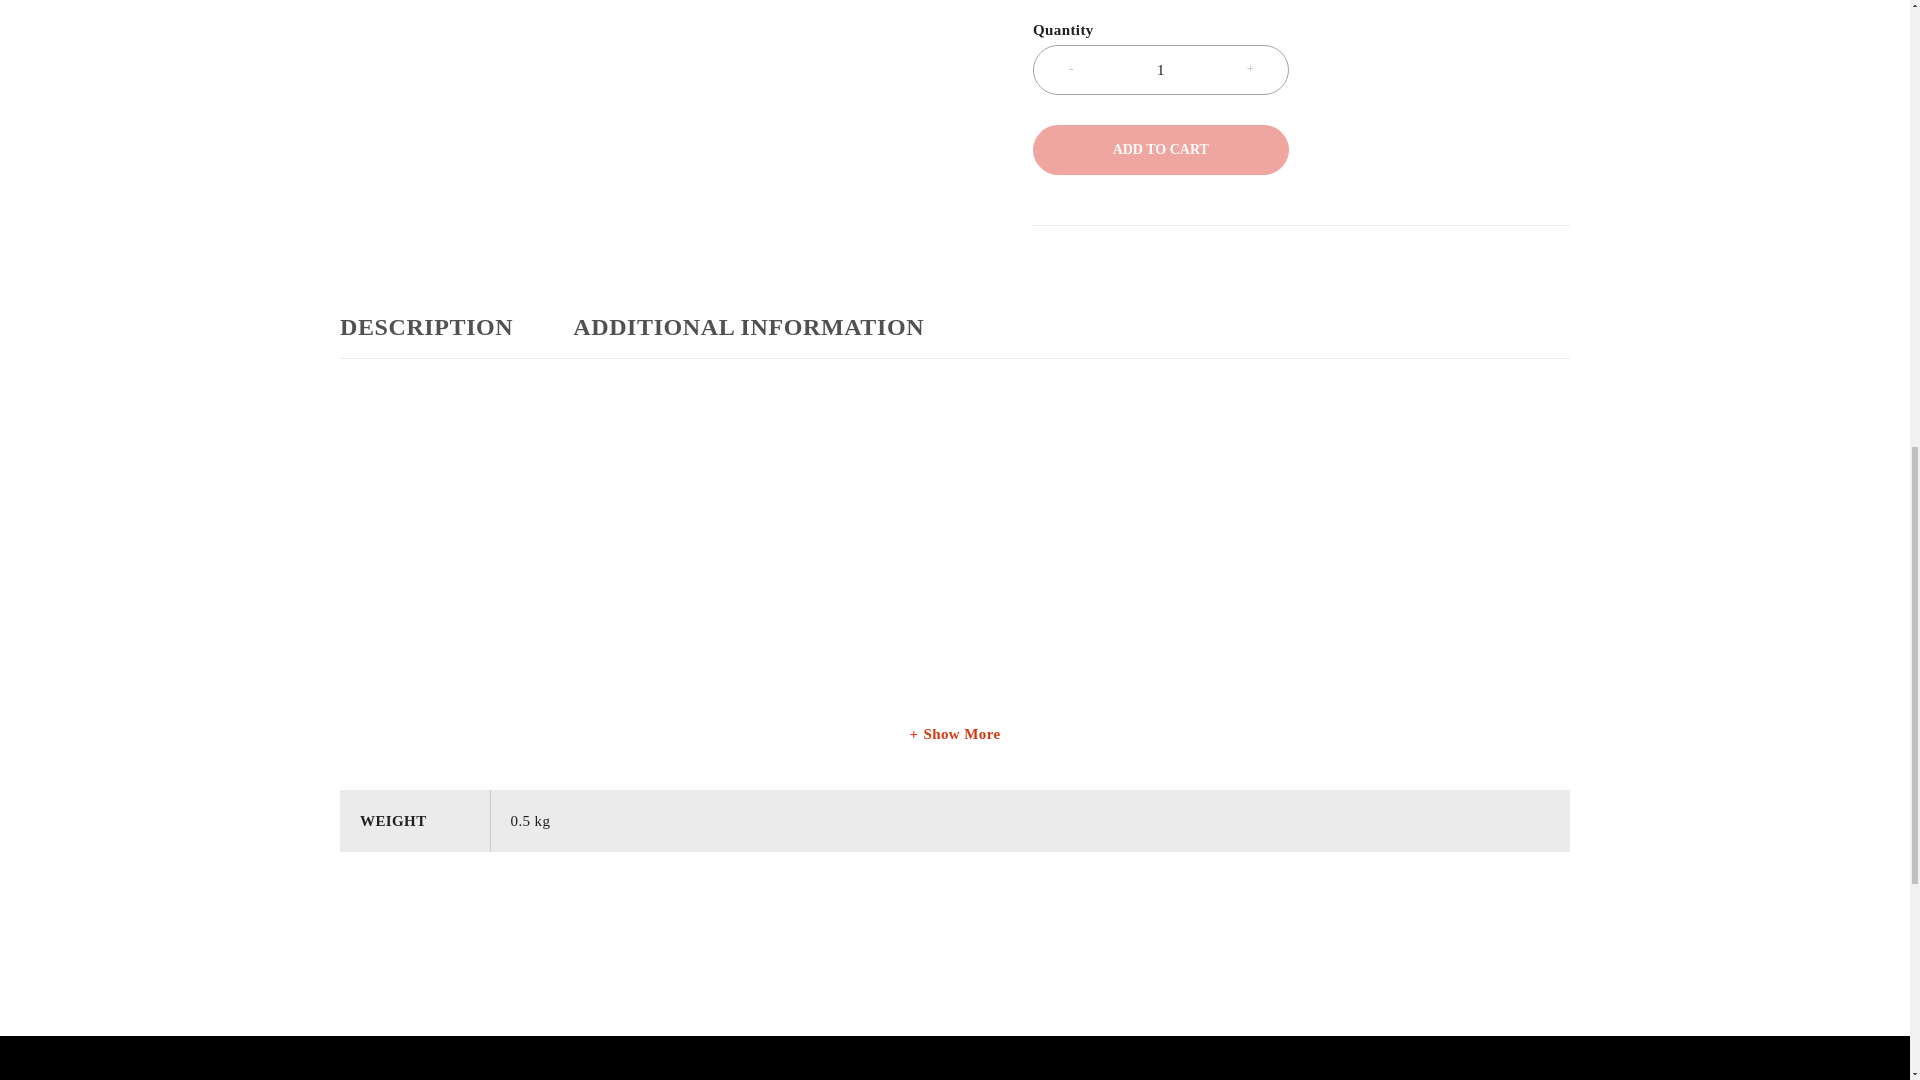 The width and height of the screenshot is (1920, 1080). What do you see at coordinates (748, 327) in the screenshot?
I see `ADDITIONAL INFORMATION` at bounding box center [748, 327].